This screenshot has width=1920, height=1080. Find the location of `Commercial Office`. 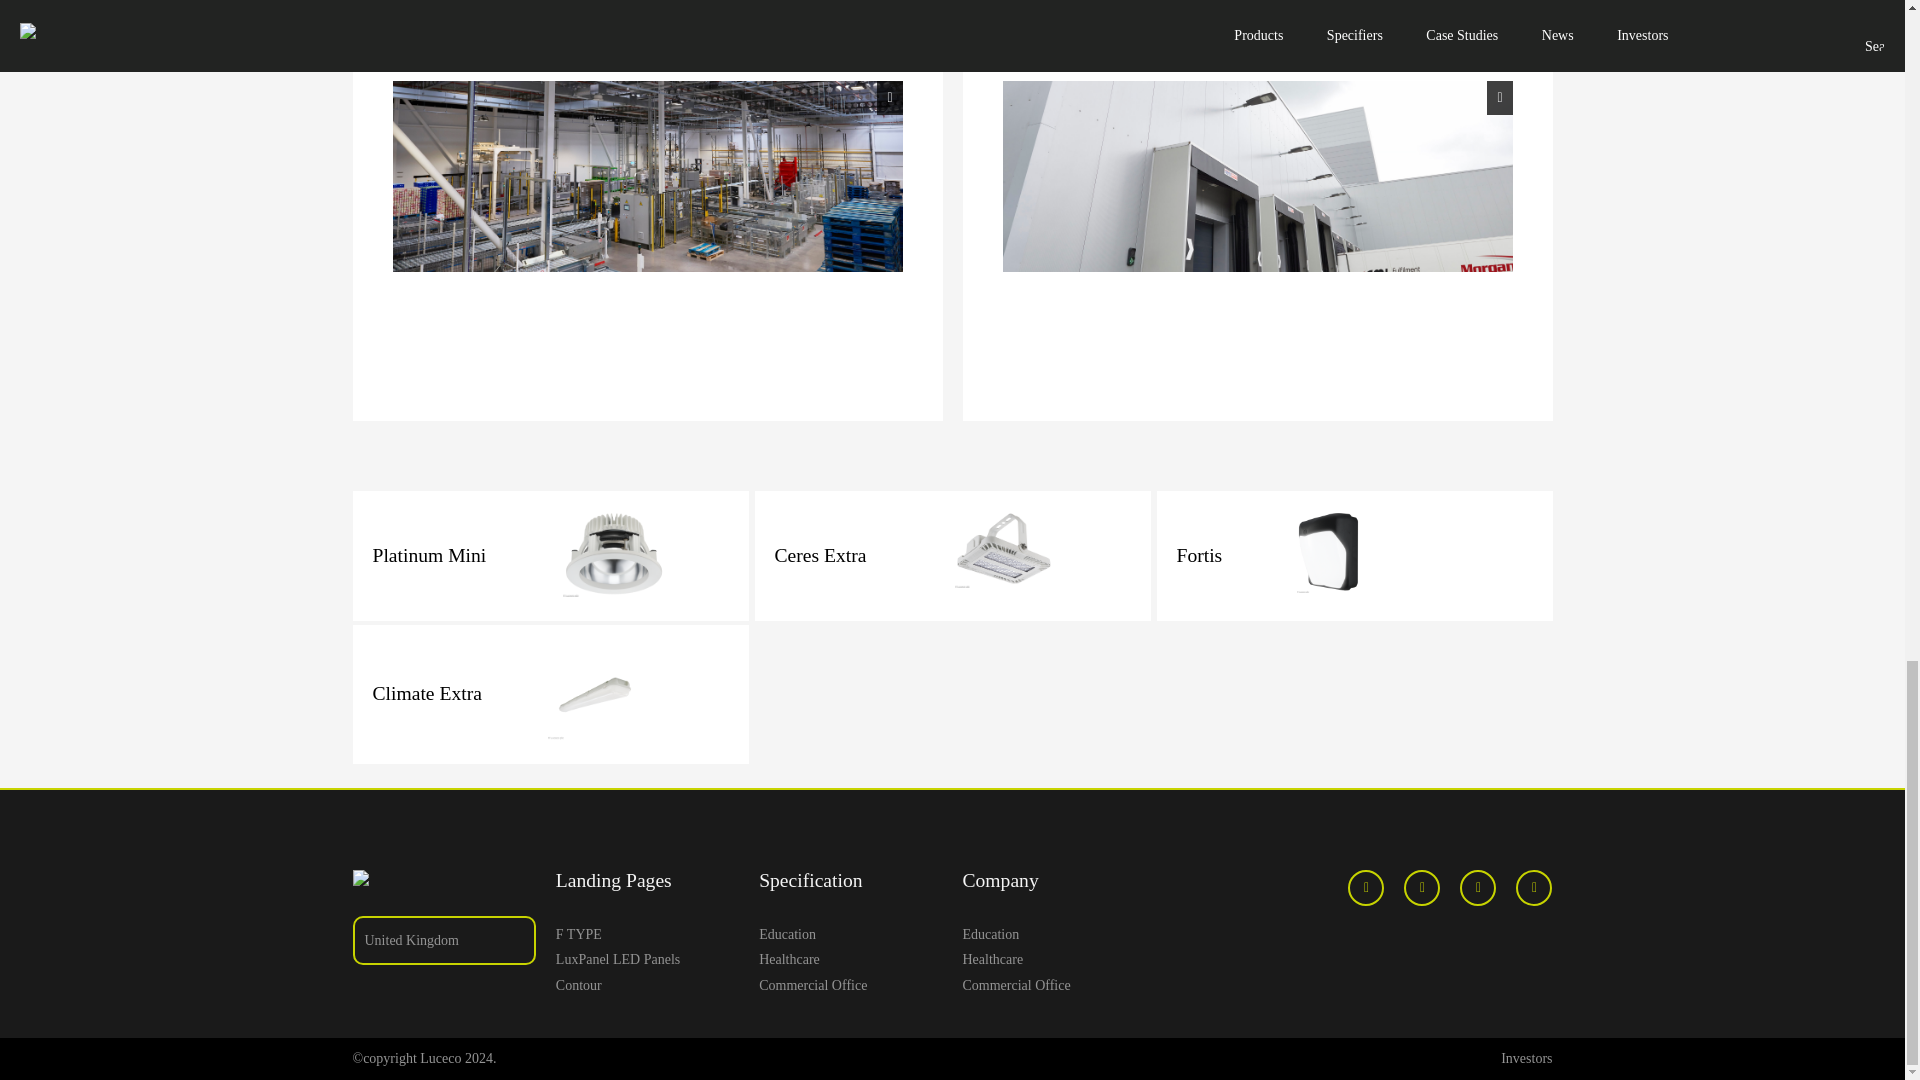

Commercial Office is located at coordinates (1052, 985).